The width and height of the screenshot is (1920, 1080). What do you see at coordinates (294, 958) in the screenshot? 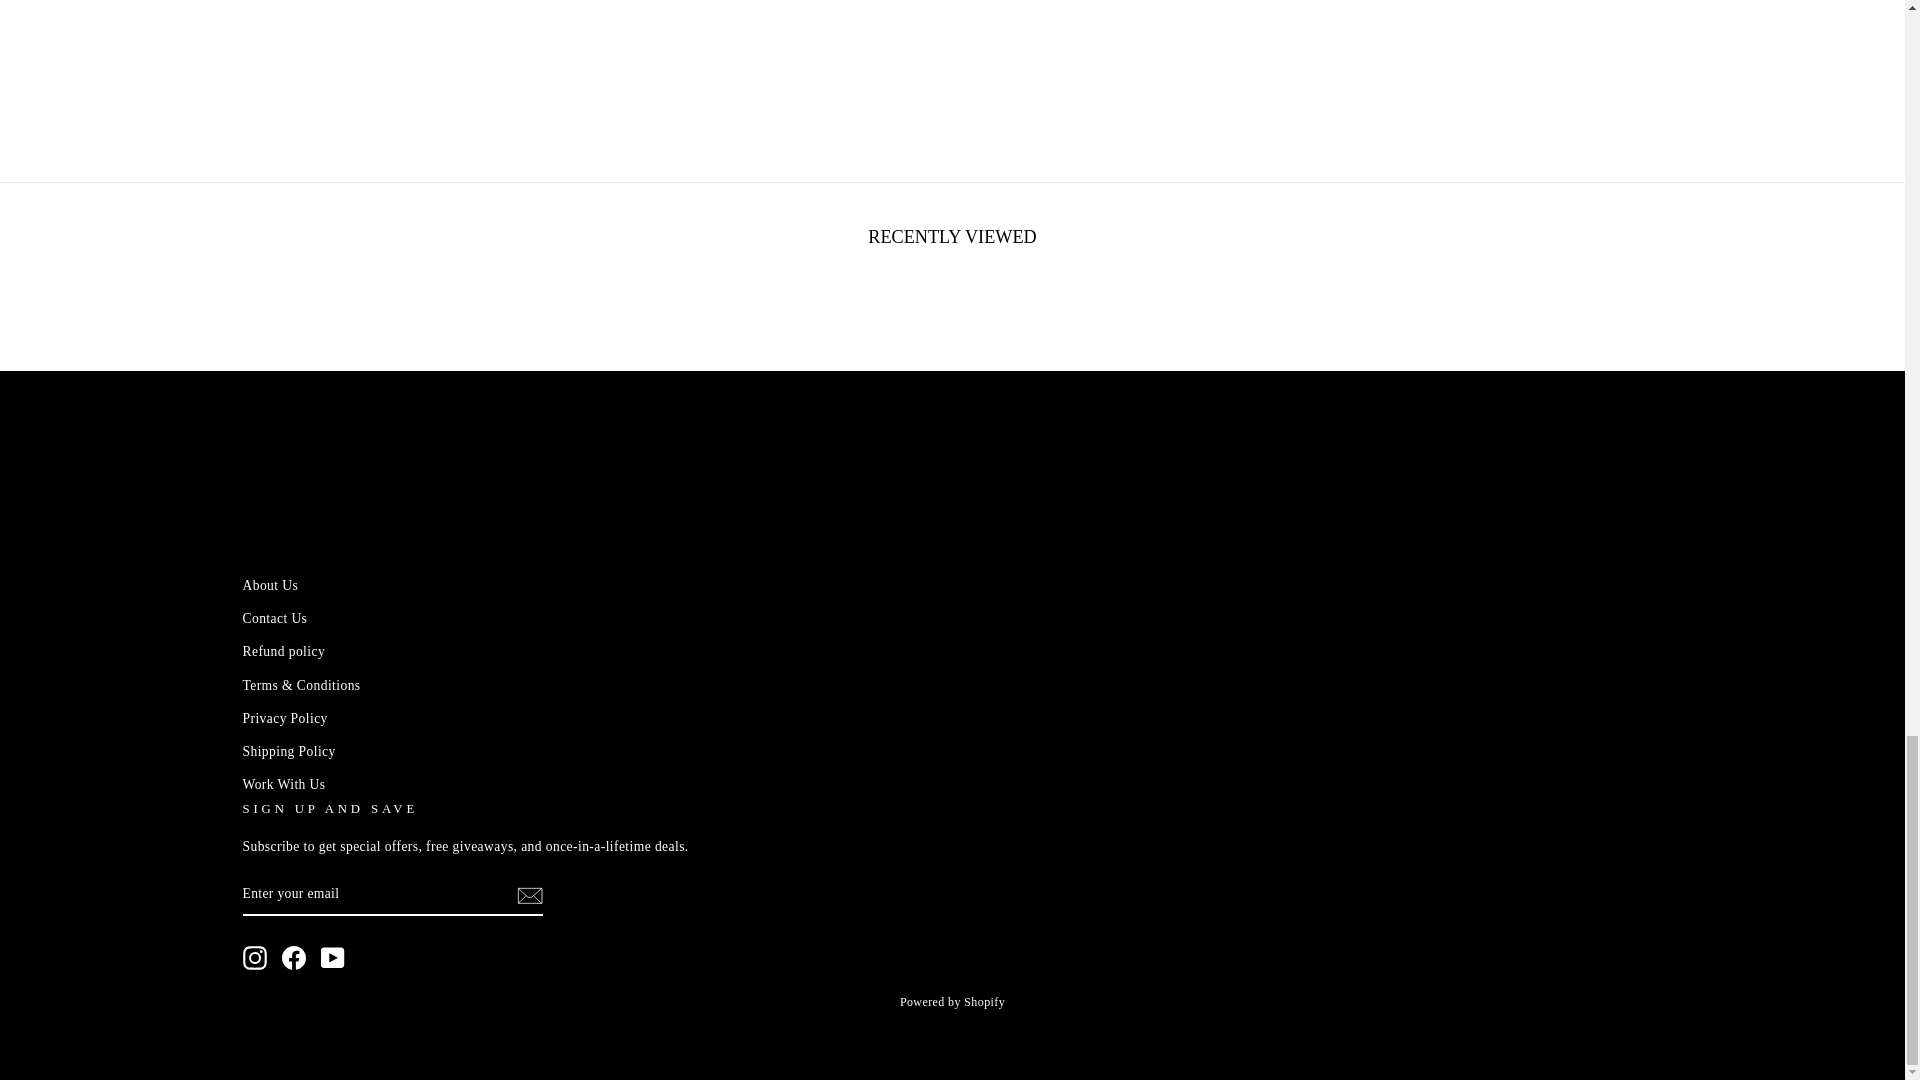
I see `Bhasin Brothers on Facebook` at bounding box center [294, 958].